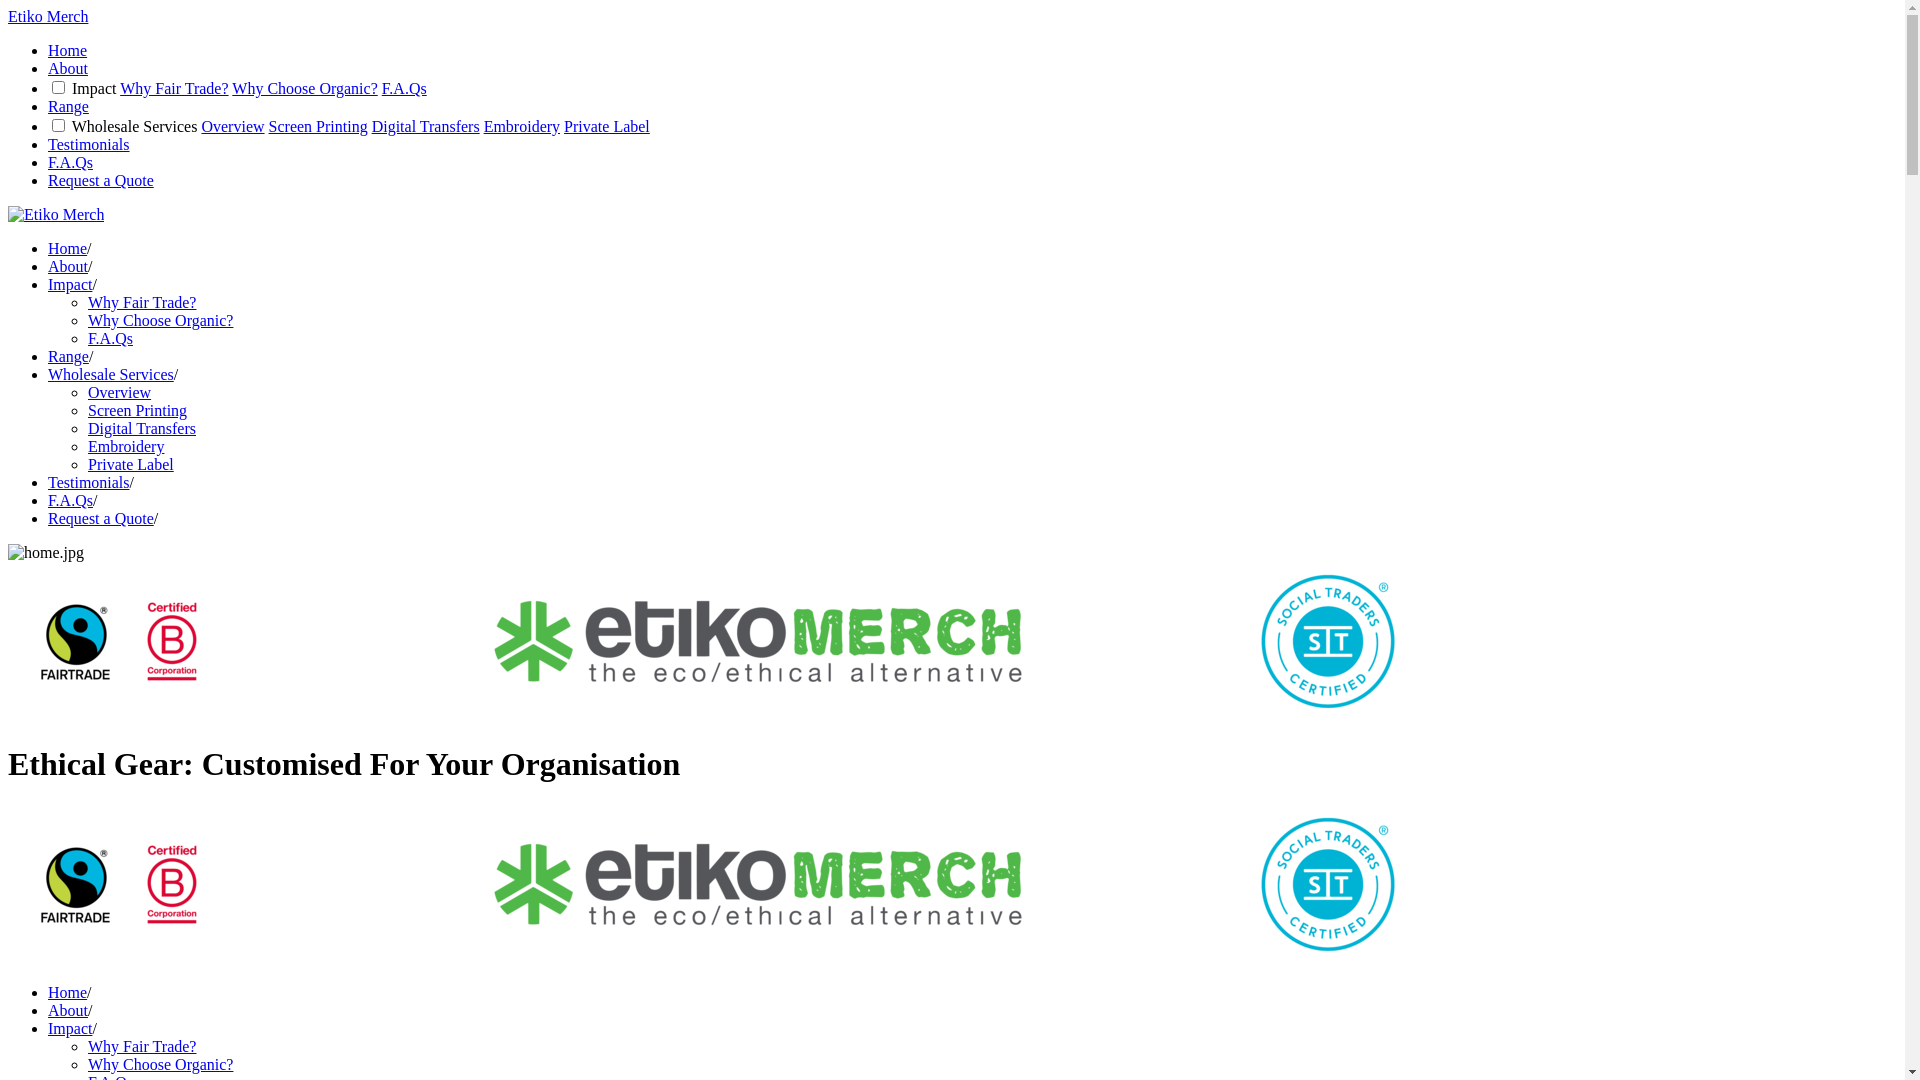  What do you see at coordinates (607, 126) in the screenshot?
I see `Private Label` at bounding box center [607, 126].